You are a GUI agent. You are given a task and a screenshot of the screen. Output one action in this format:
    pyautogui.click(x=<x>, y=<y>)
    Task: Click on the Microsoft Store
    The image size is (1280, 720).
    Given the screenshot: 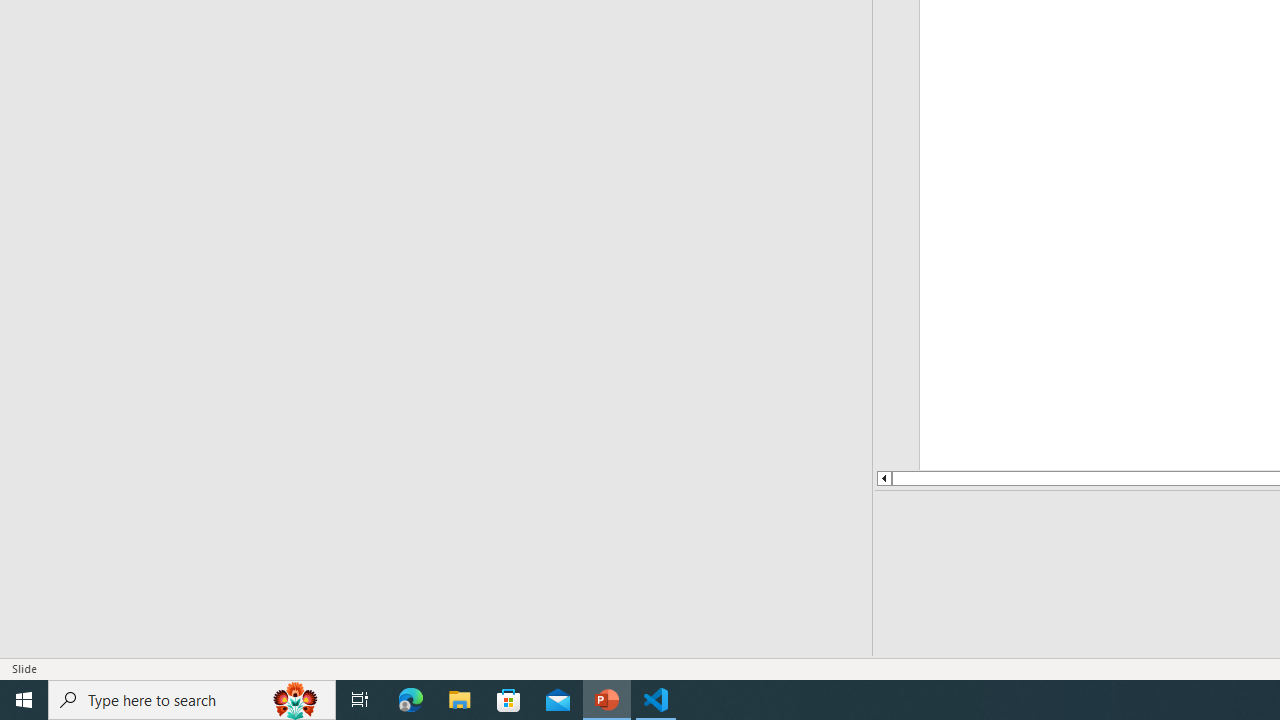 What is the action you would take?
    pyautogui.click(x=509, y=700)
    